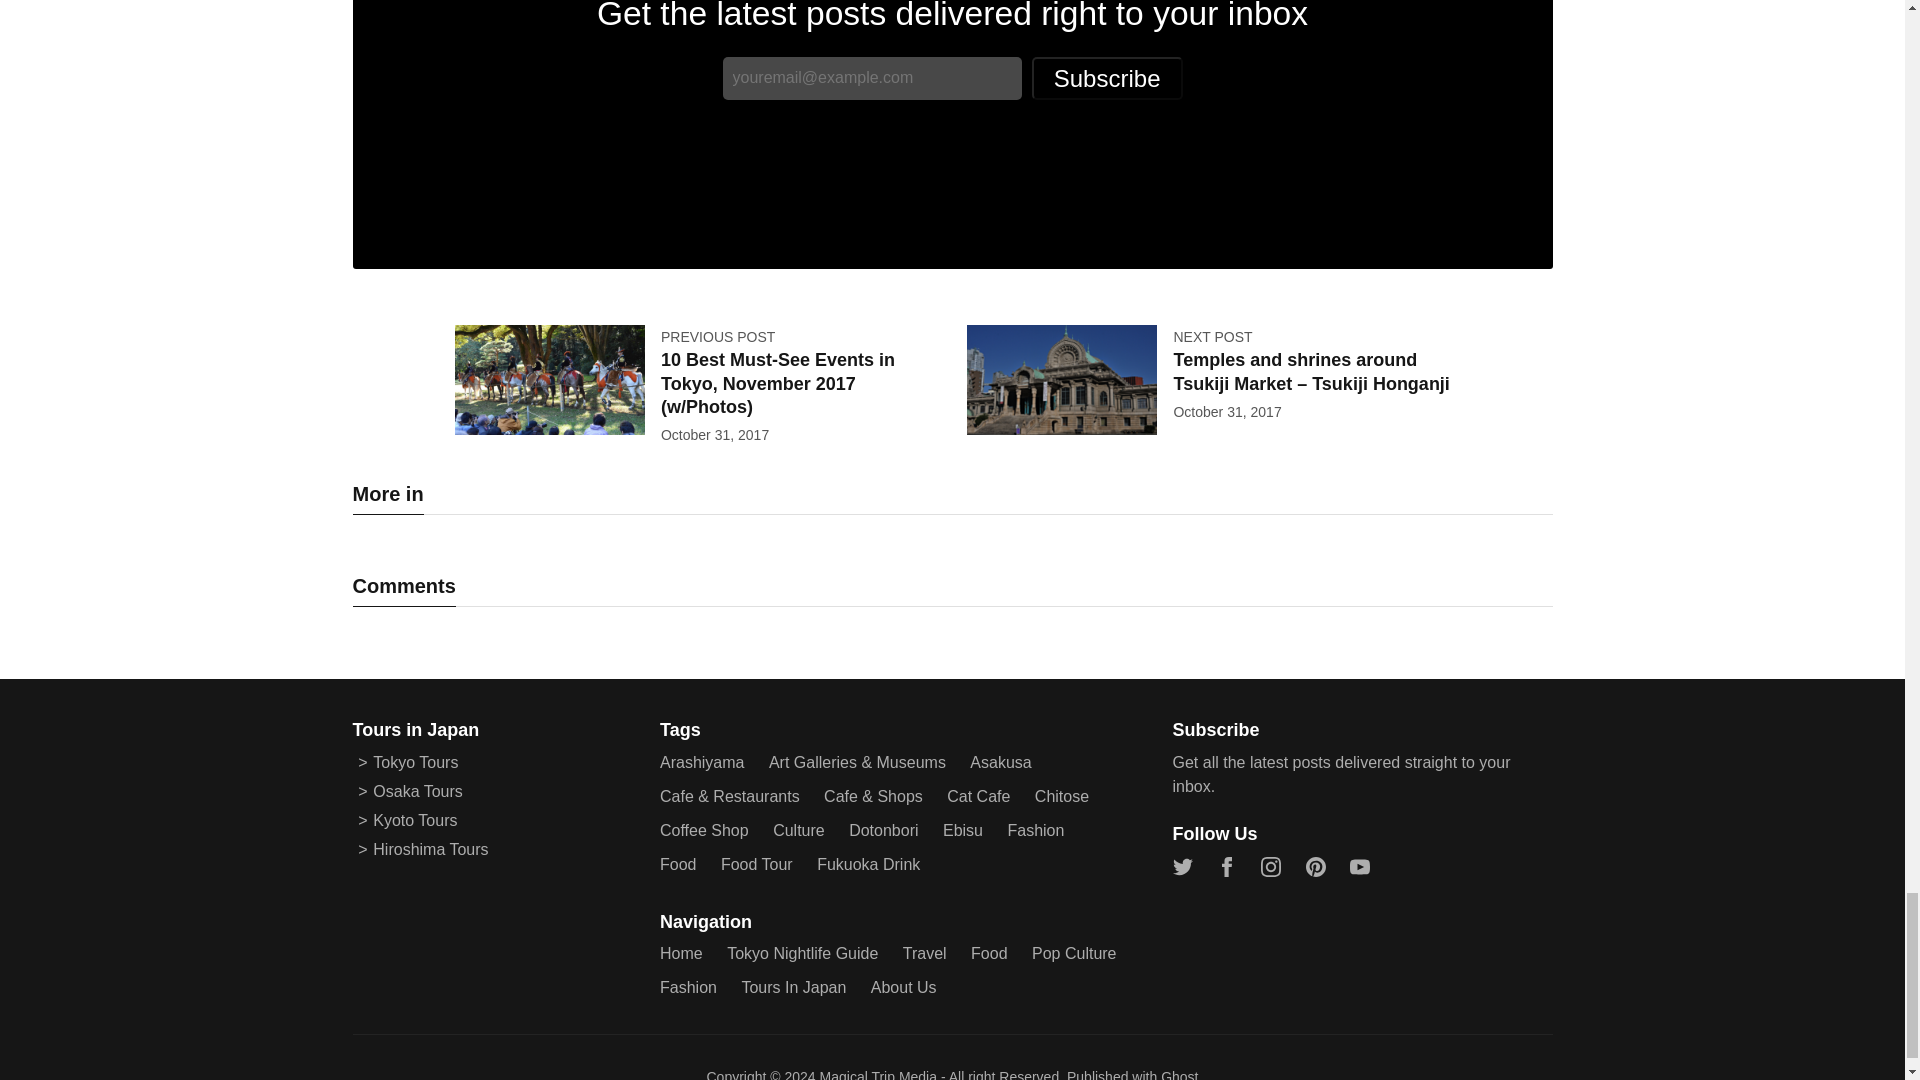 This screenshot has height=1080, width=1920. I want to click on Subscribe, so click(1107, 78).